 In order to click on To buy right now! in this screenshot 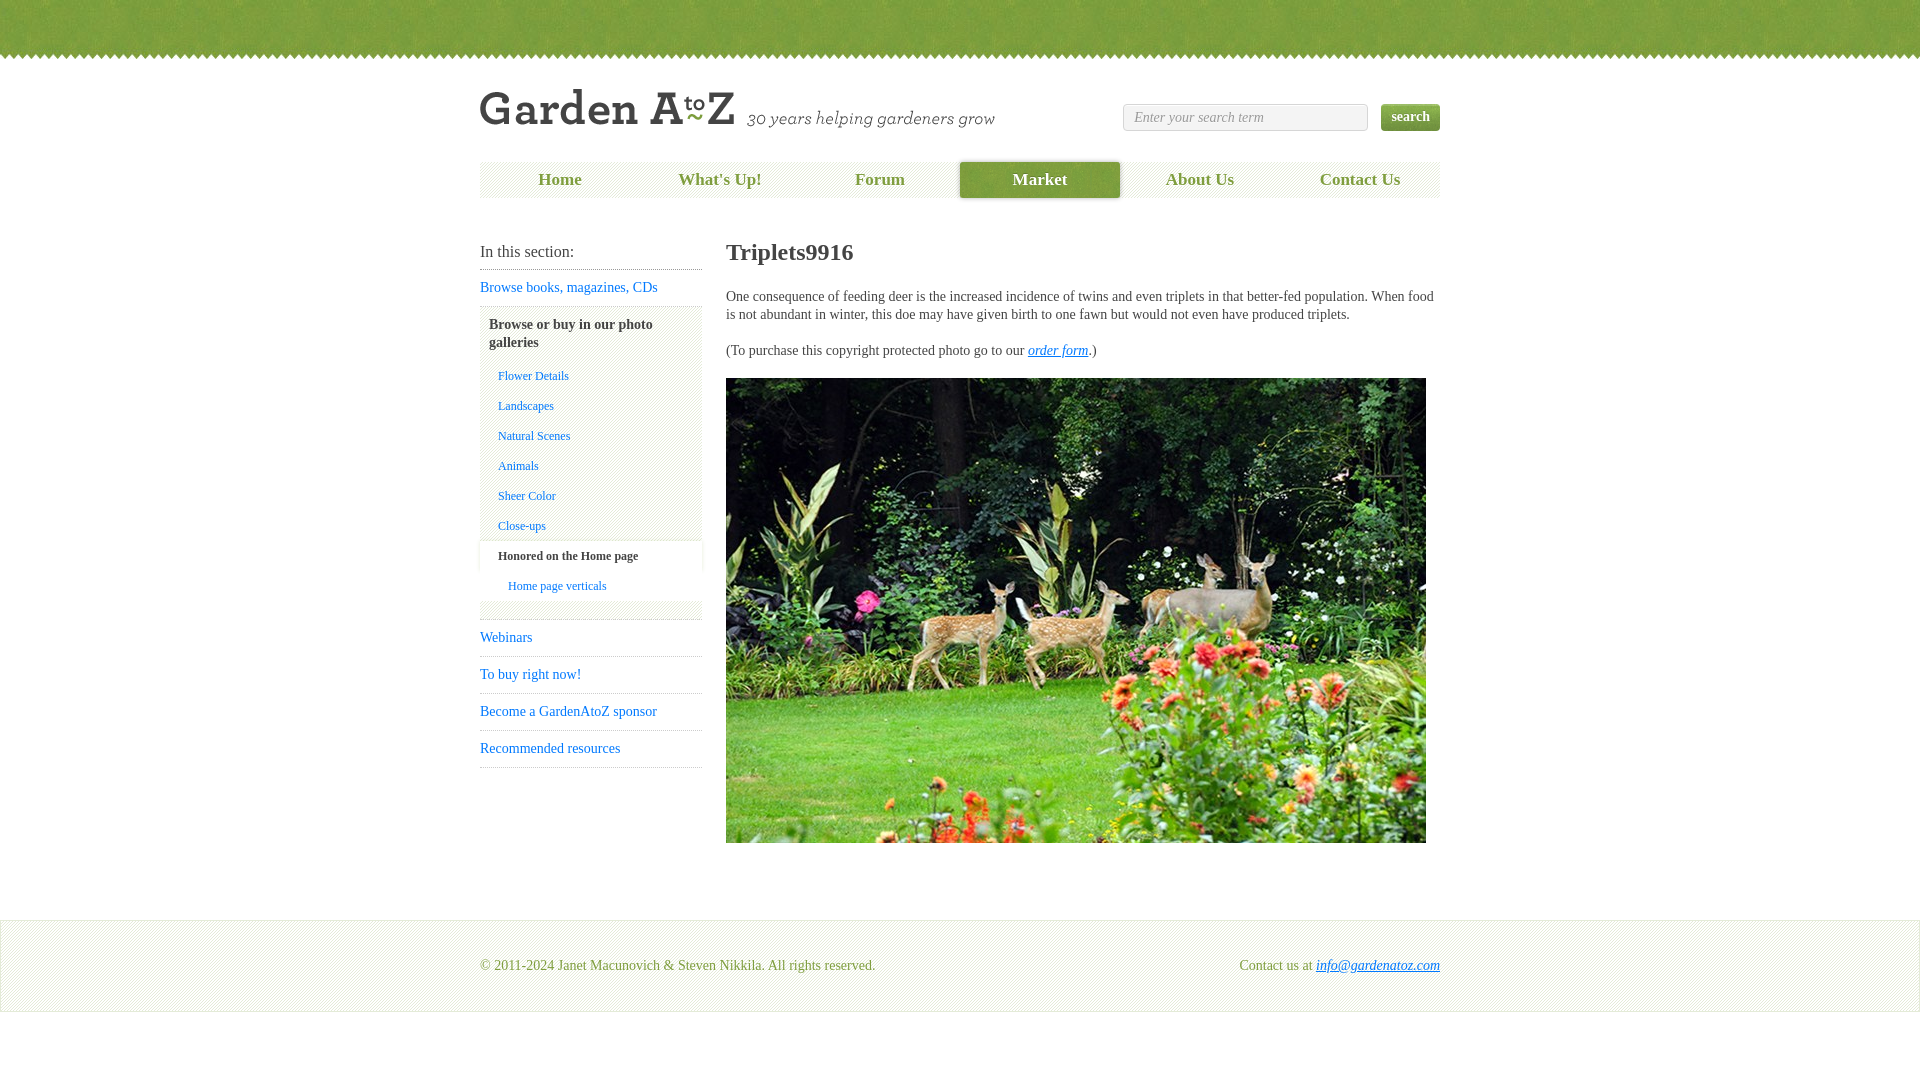, I will do `click(1058, 350)`.